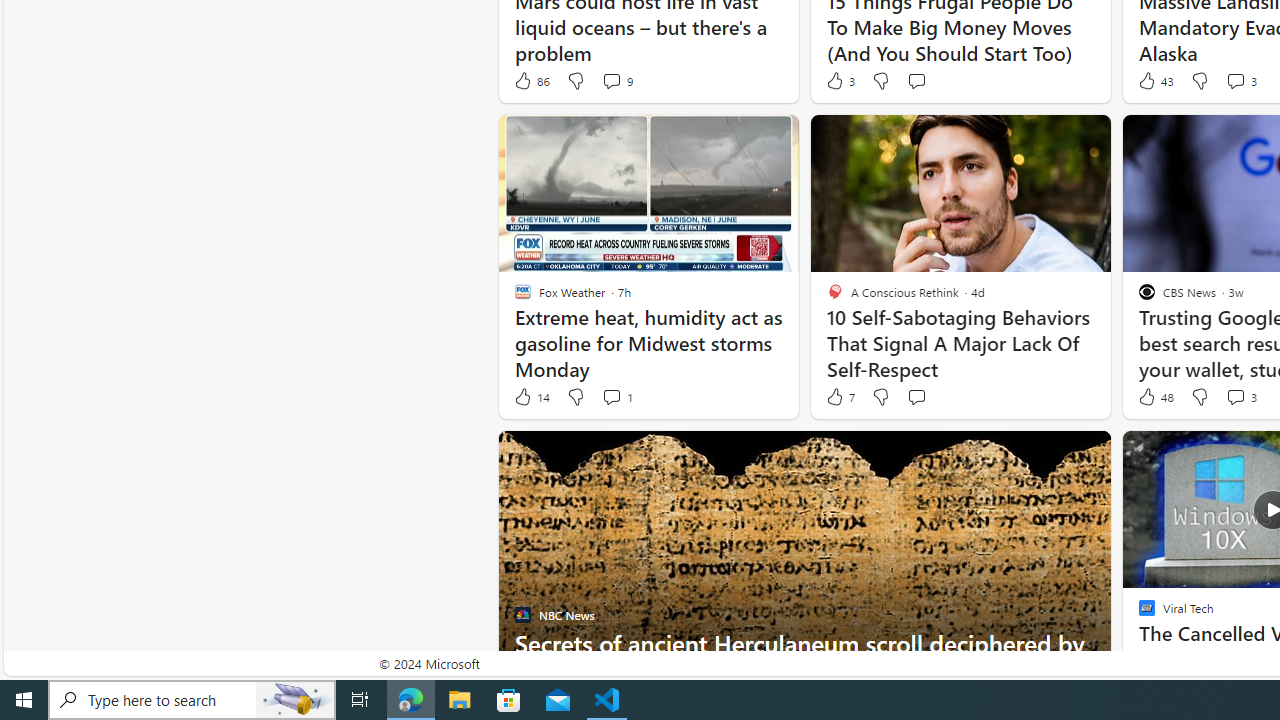 The width and height of the screenshot is (1280, 720). I want to click on View comments 3 Comment, so click(1234, 396).